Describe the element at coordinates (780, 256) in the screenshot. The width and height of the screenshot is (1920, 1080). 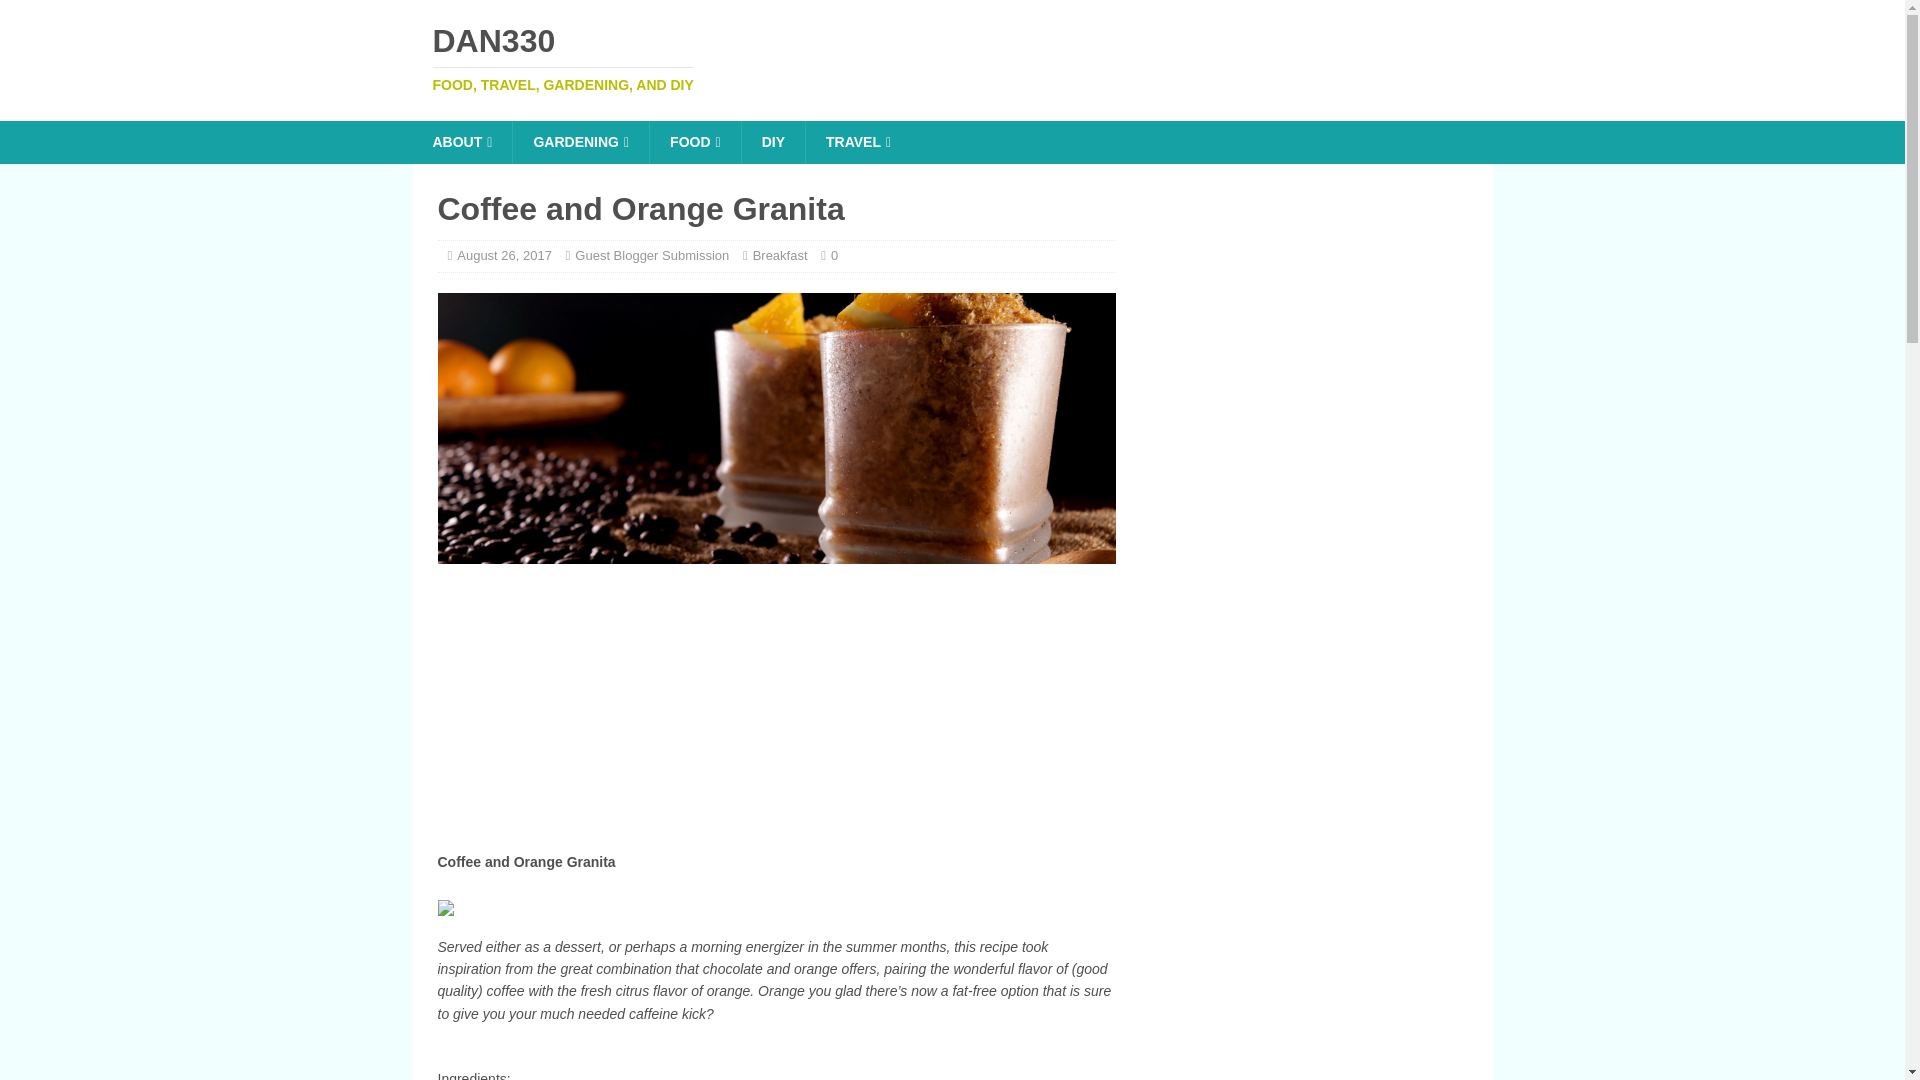
I see `Breakfast` at that location.